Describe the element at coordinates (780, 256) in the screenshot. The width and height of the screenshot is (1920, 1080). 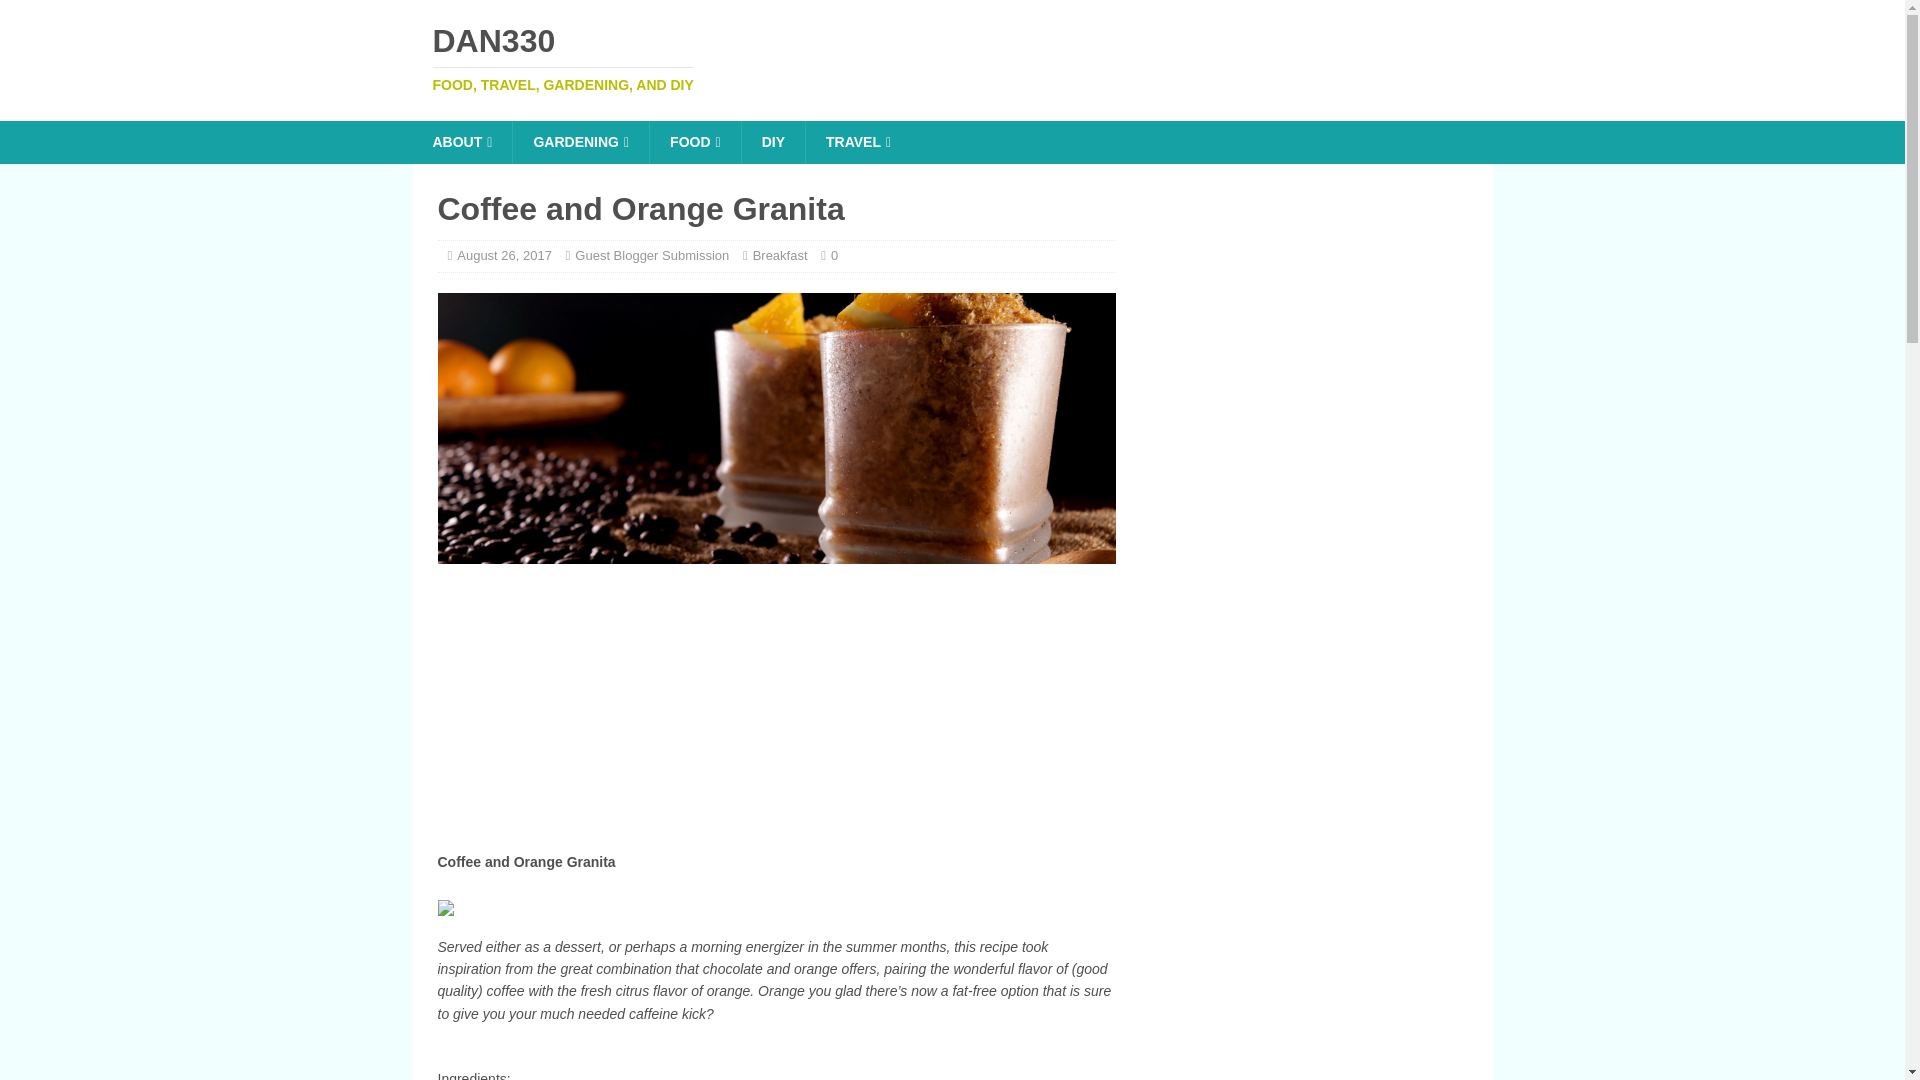
I see `Breakfast` at that location.